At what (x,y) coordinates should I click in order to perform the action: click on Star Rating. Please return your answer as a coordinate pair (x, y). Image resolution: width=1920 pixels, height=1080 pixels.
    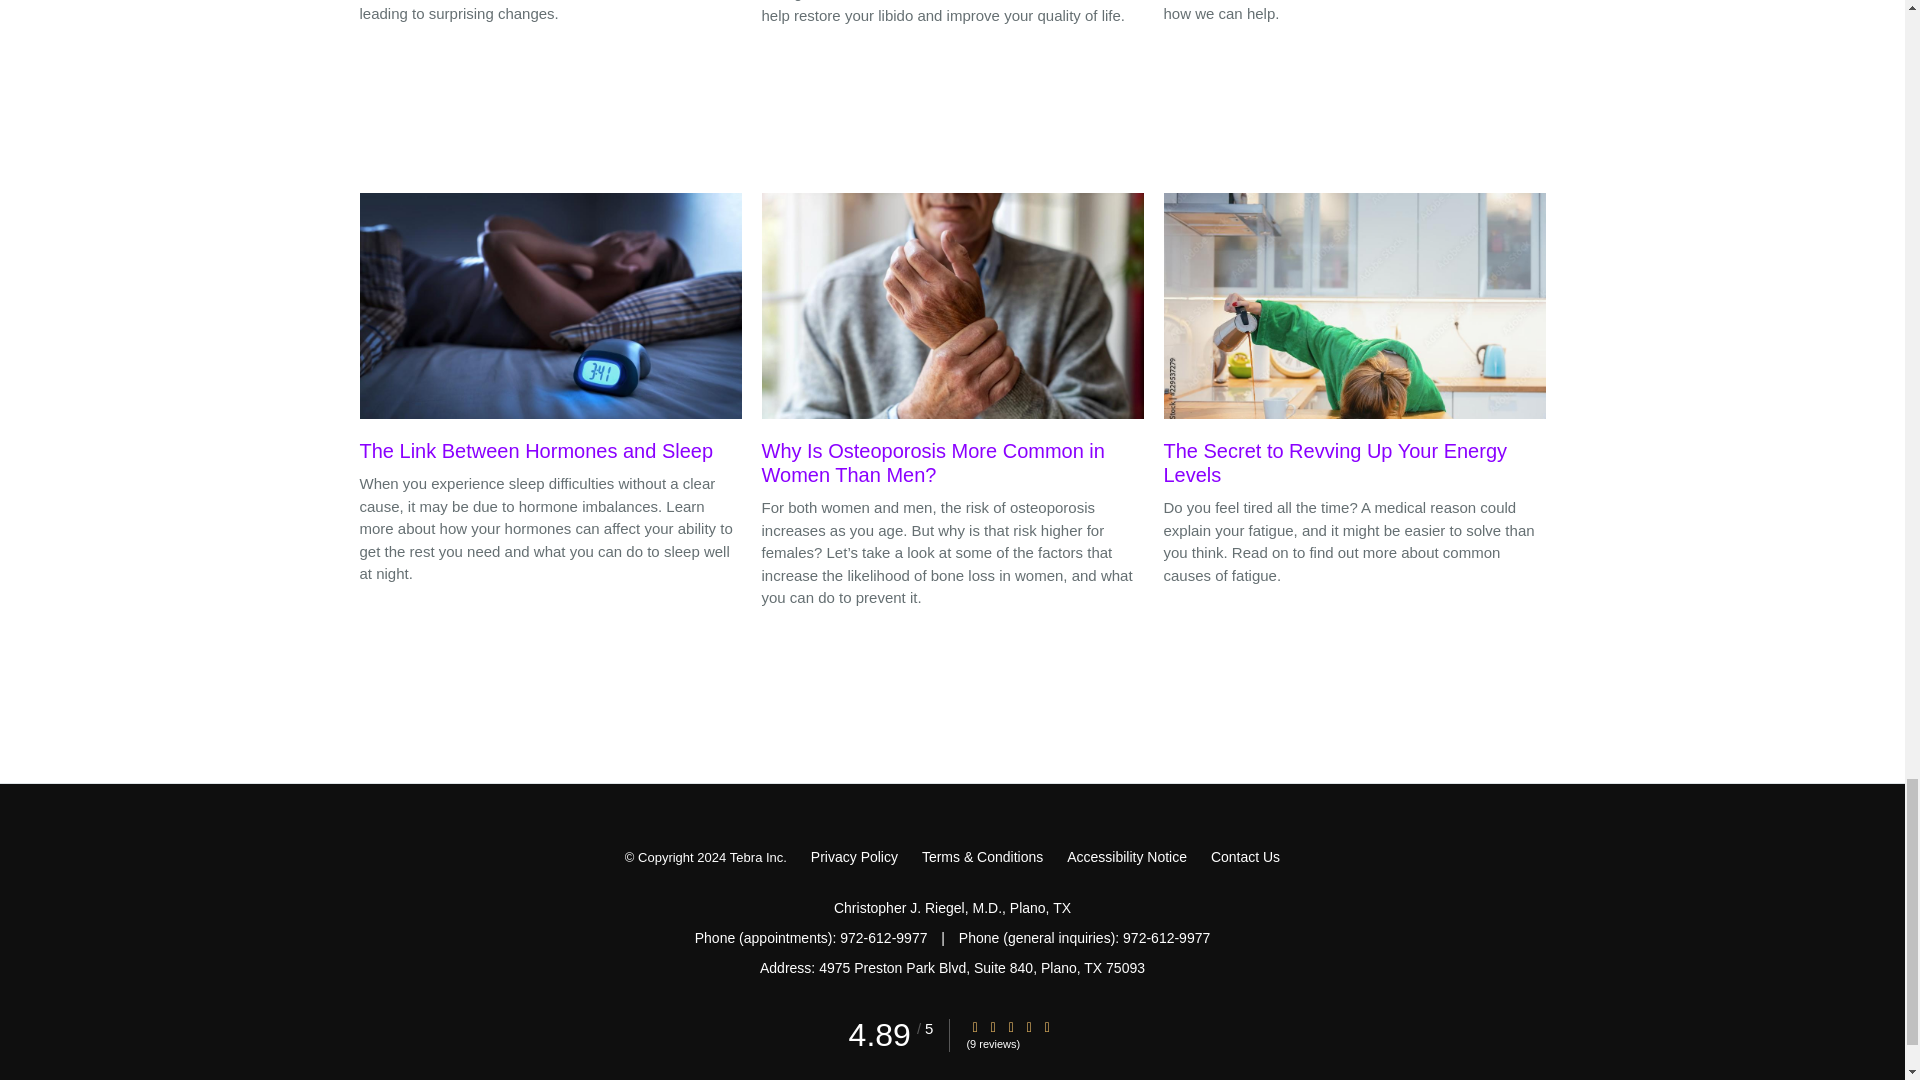
    Looking at the image, I should click on (993, 1026).